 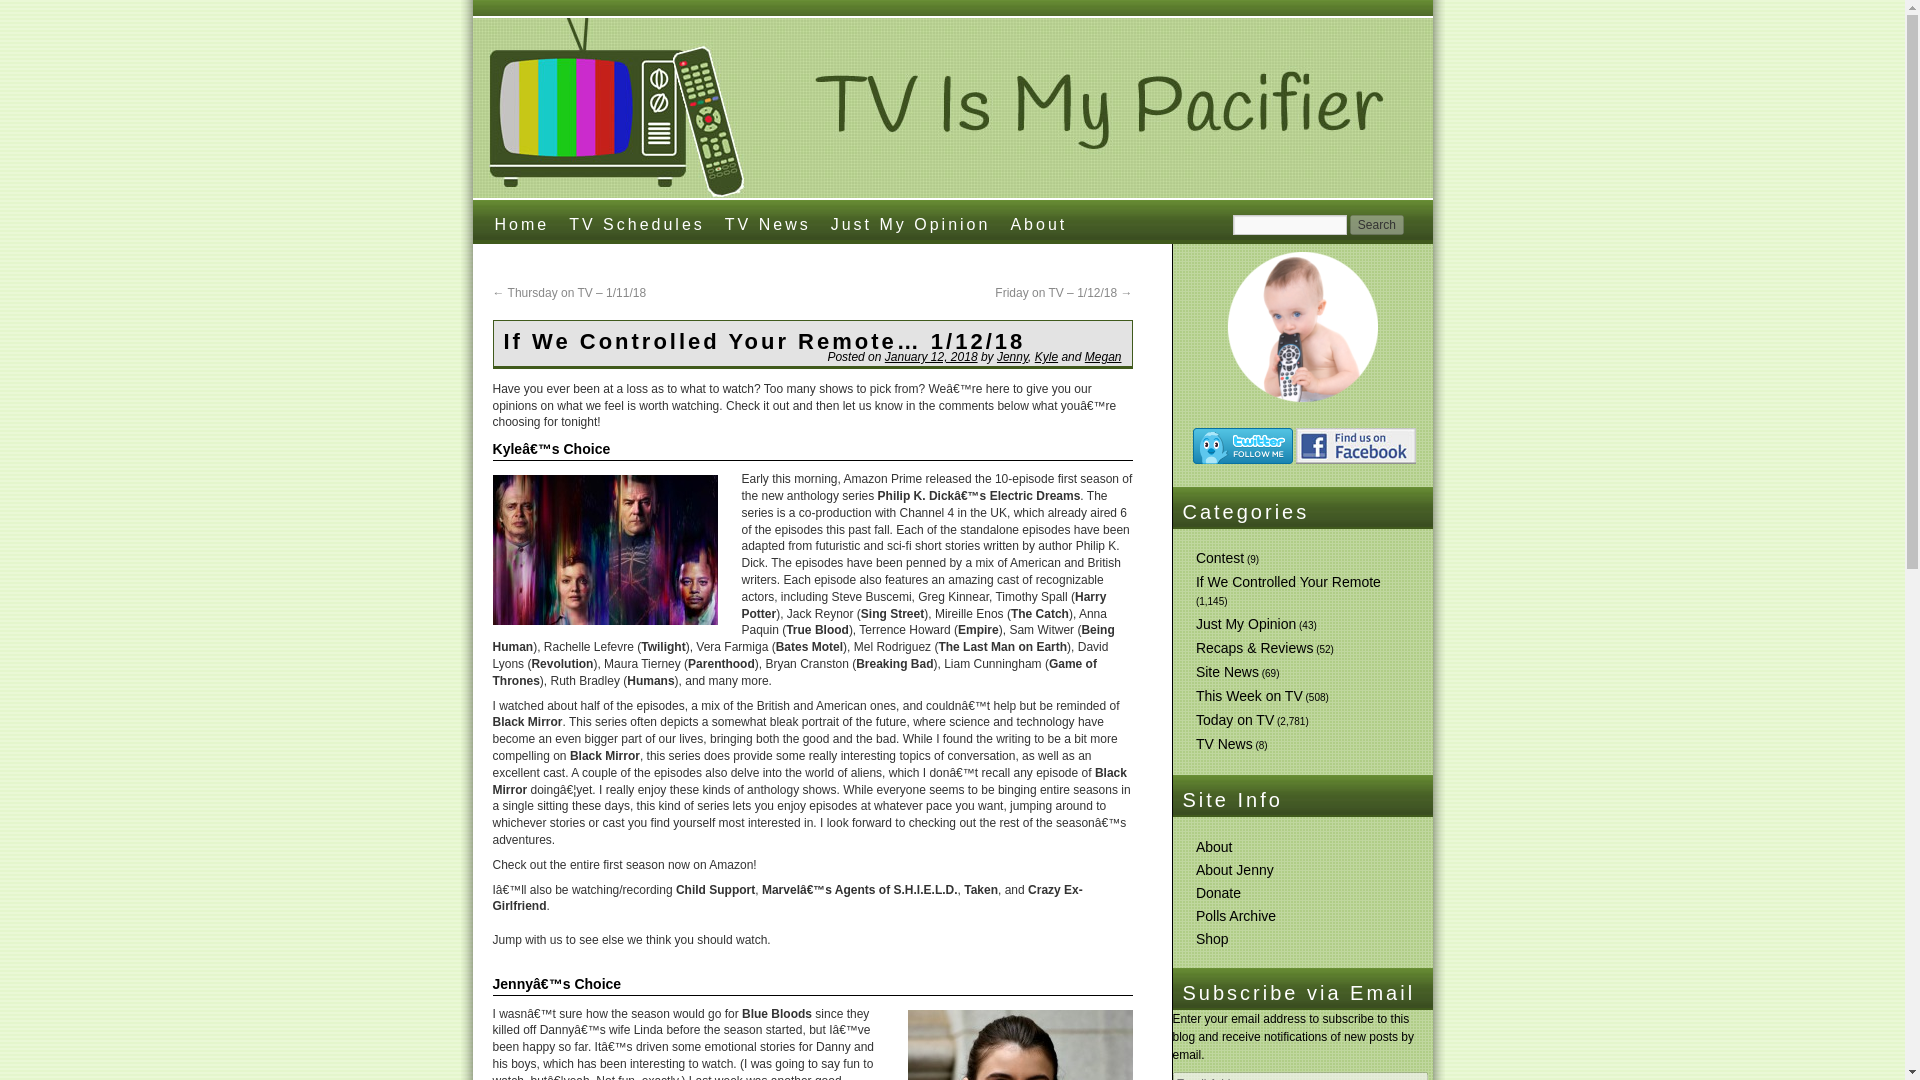 I want to click on Search, so click(x=1376, y=224).